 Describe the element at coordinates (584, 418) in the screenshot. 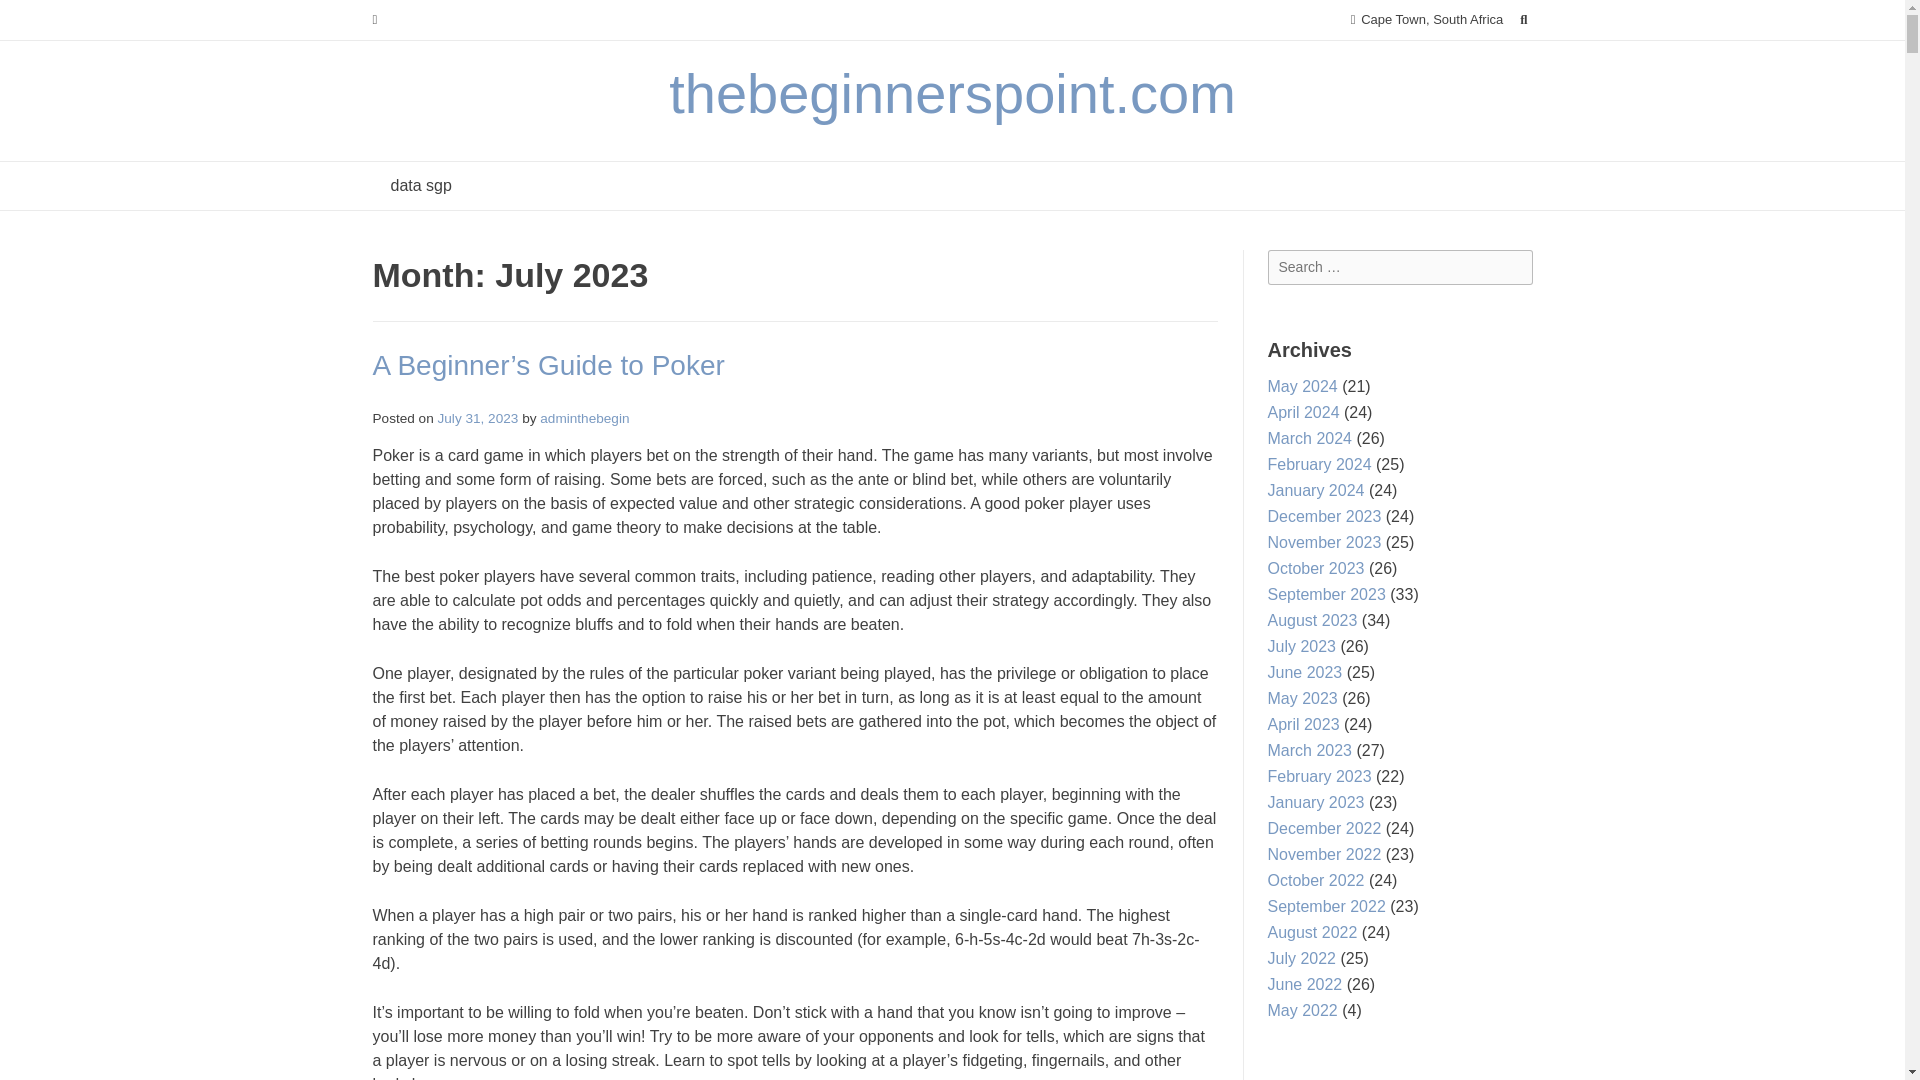

I see `adminthebegin` at that location.